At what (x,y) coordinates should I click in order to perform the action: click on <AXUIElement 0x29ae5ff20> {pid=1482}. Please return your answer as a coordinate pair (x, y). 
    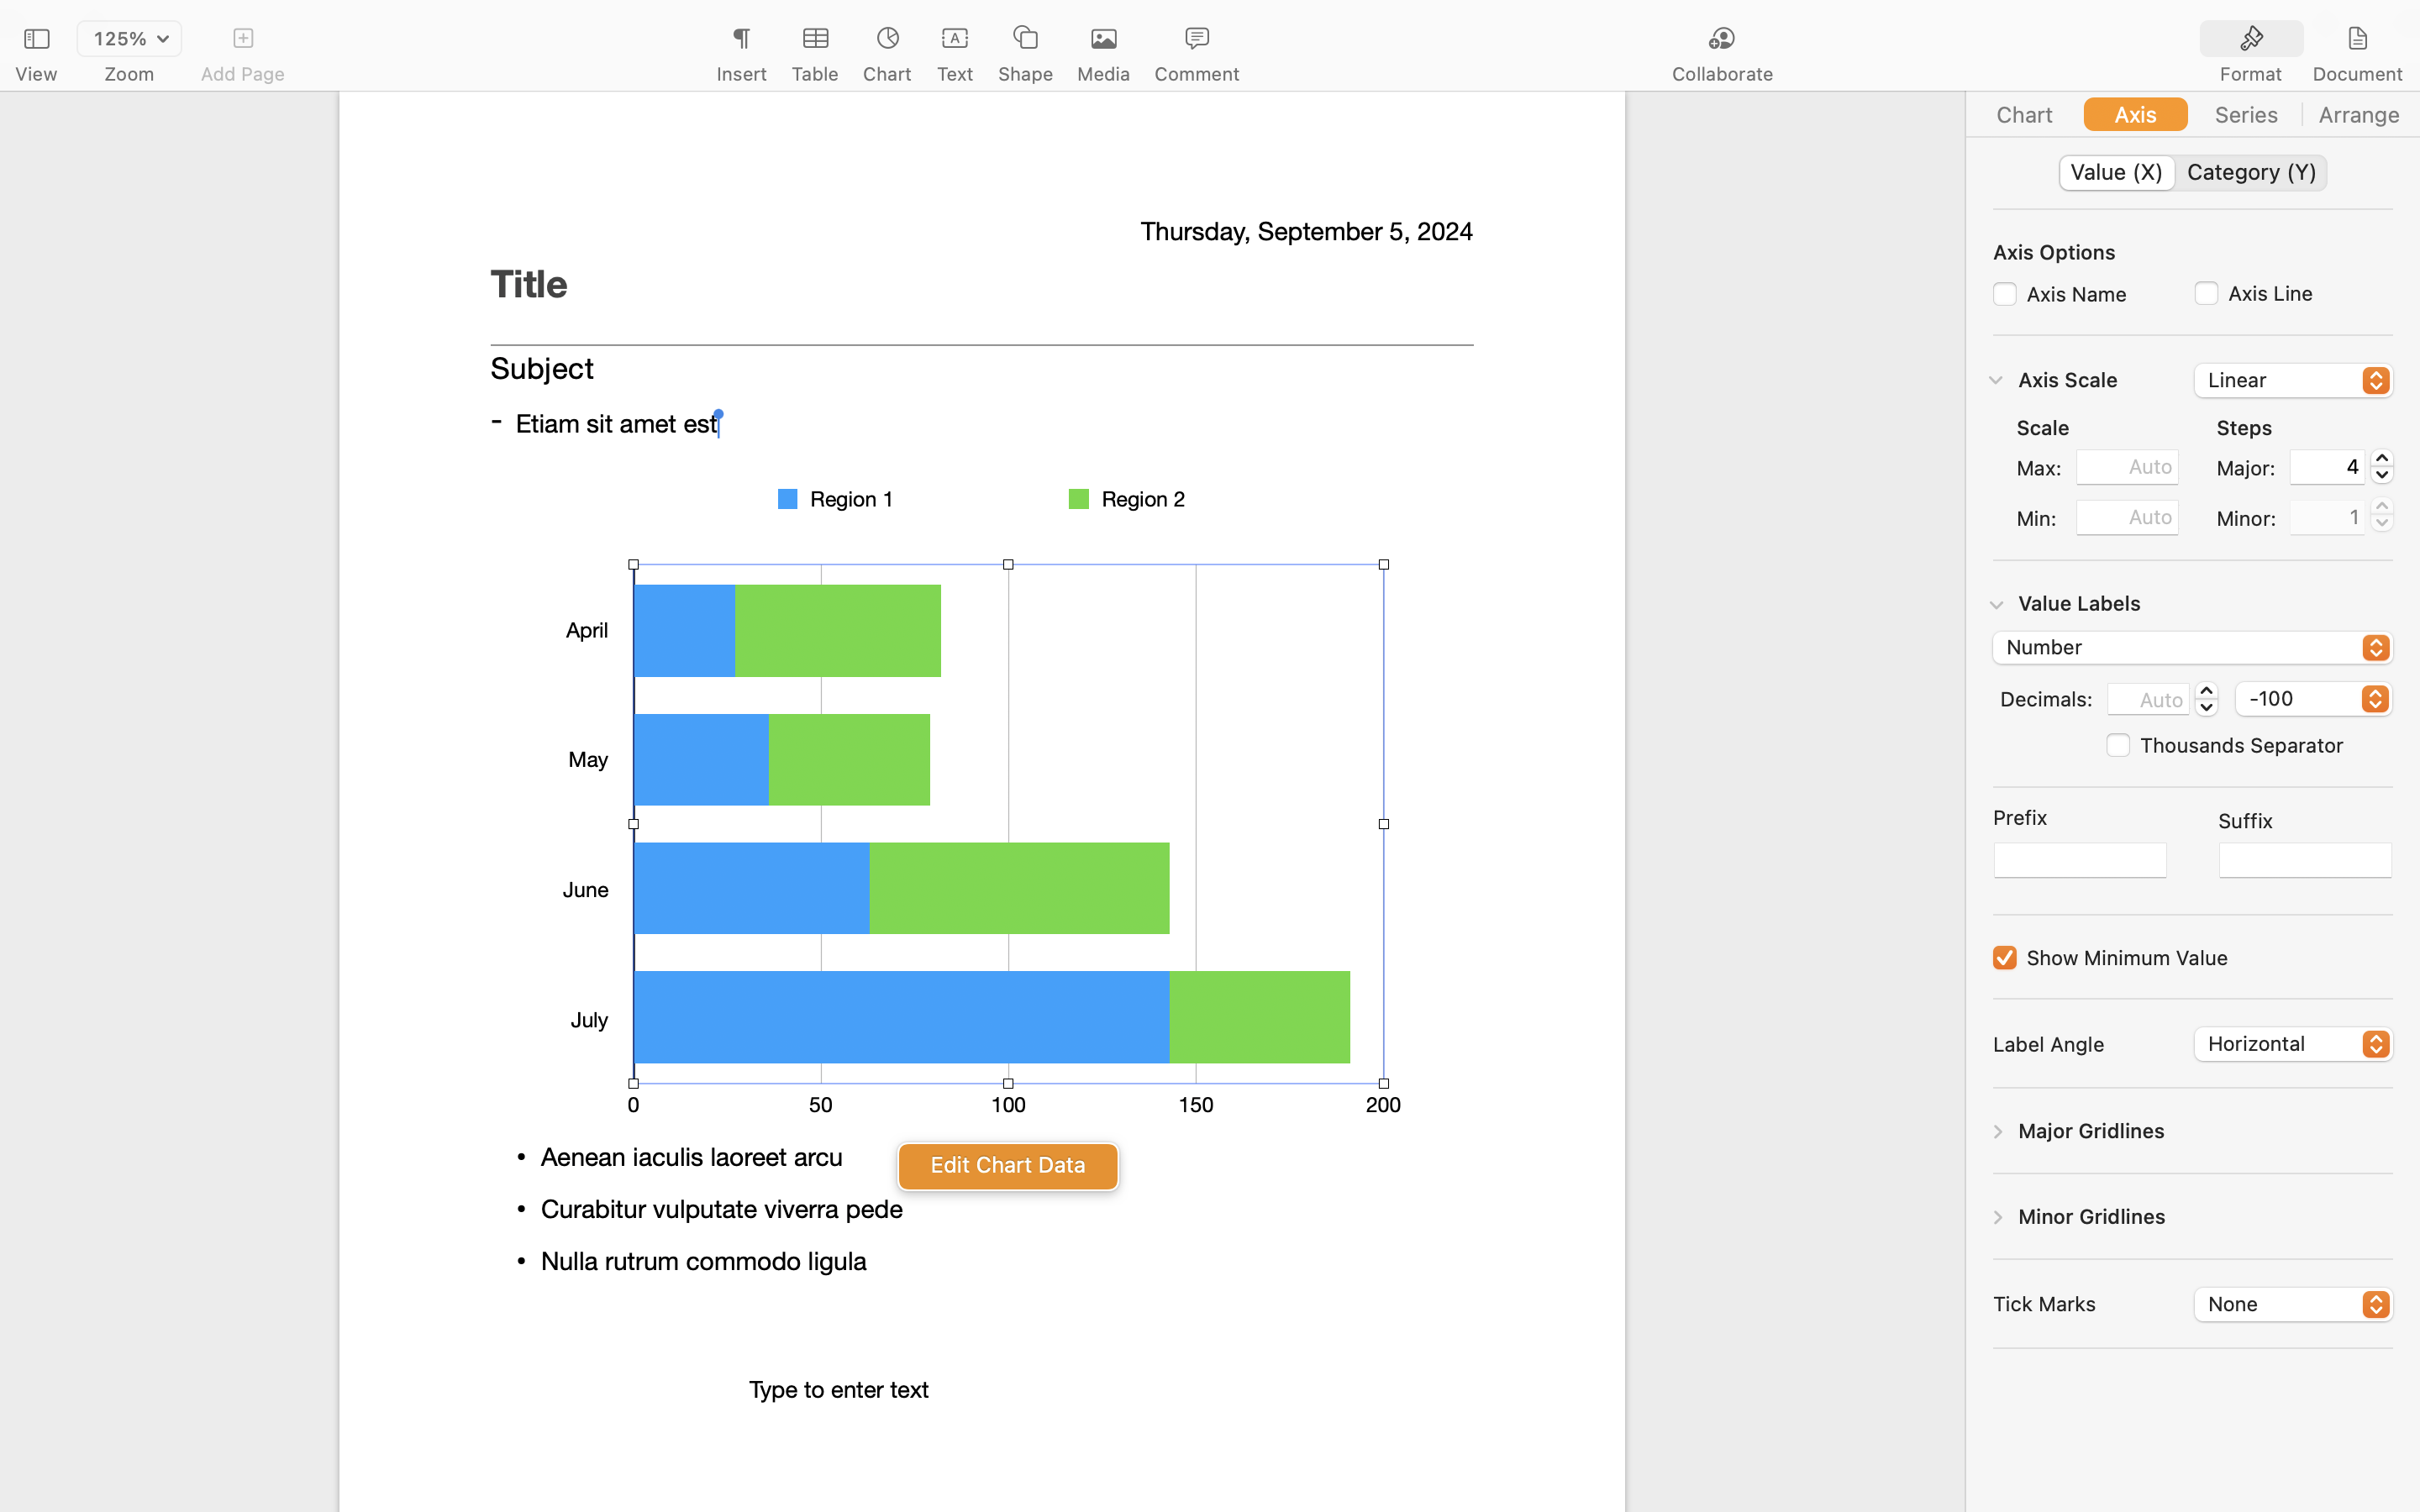
    Looking at the image, I should click on (2305, 39).